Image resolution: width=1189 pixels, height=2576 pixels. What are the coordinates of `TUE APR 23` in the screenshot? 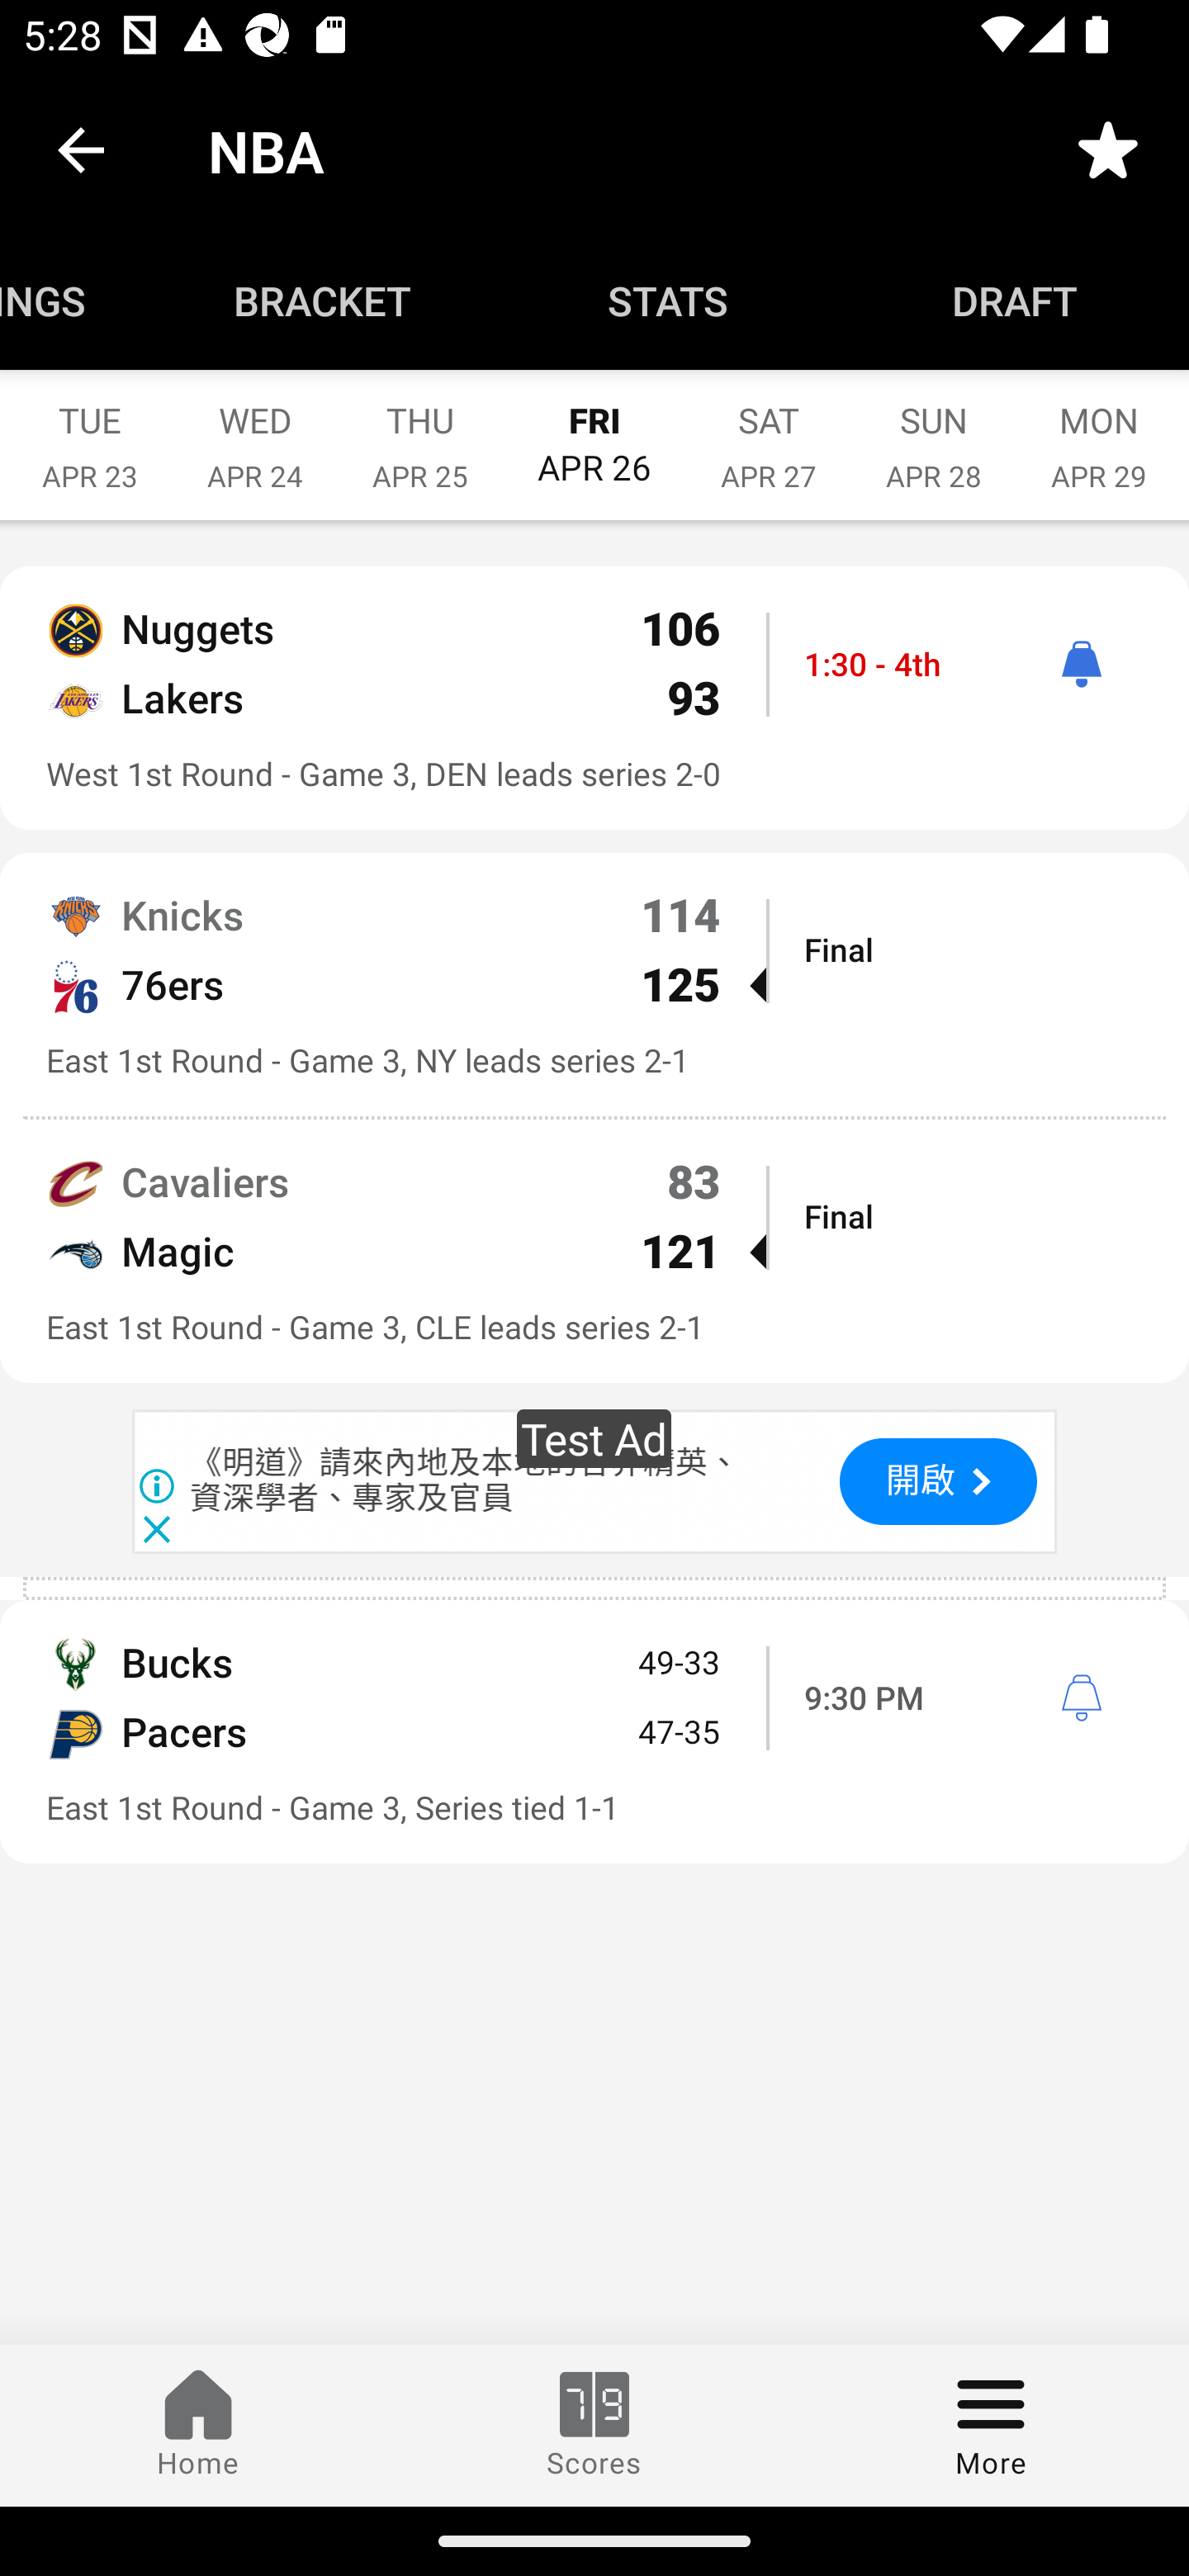 It's located at (89, 431).